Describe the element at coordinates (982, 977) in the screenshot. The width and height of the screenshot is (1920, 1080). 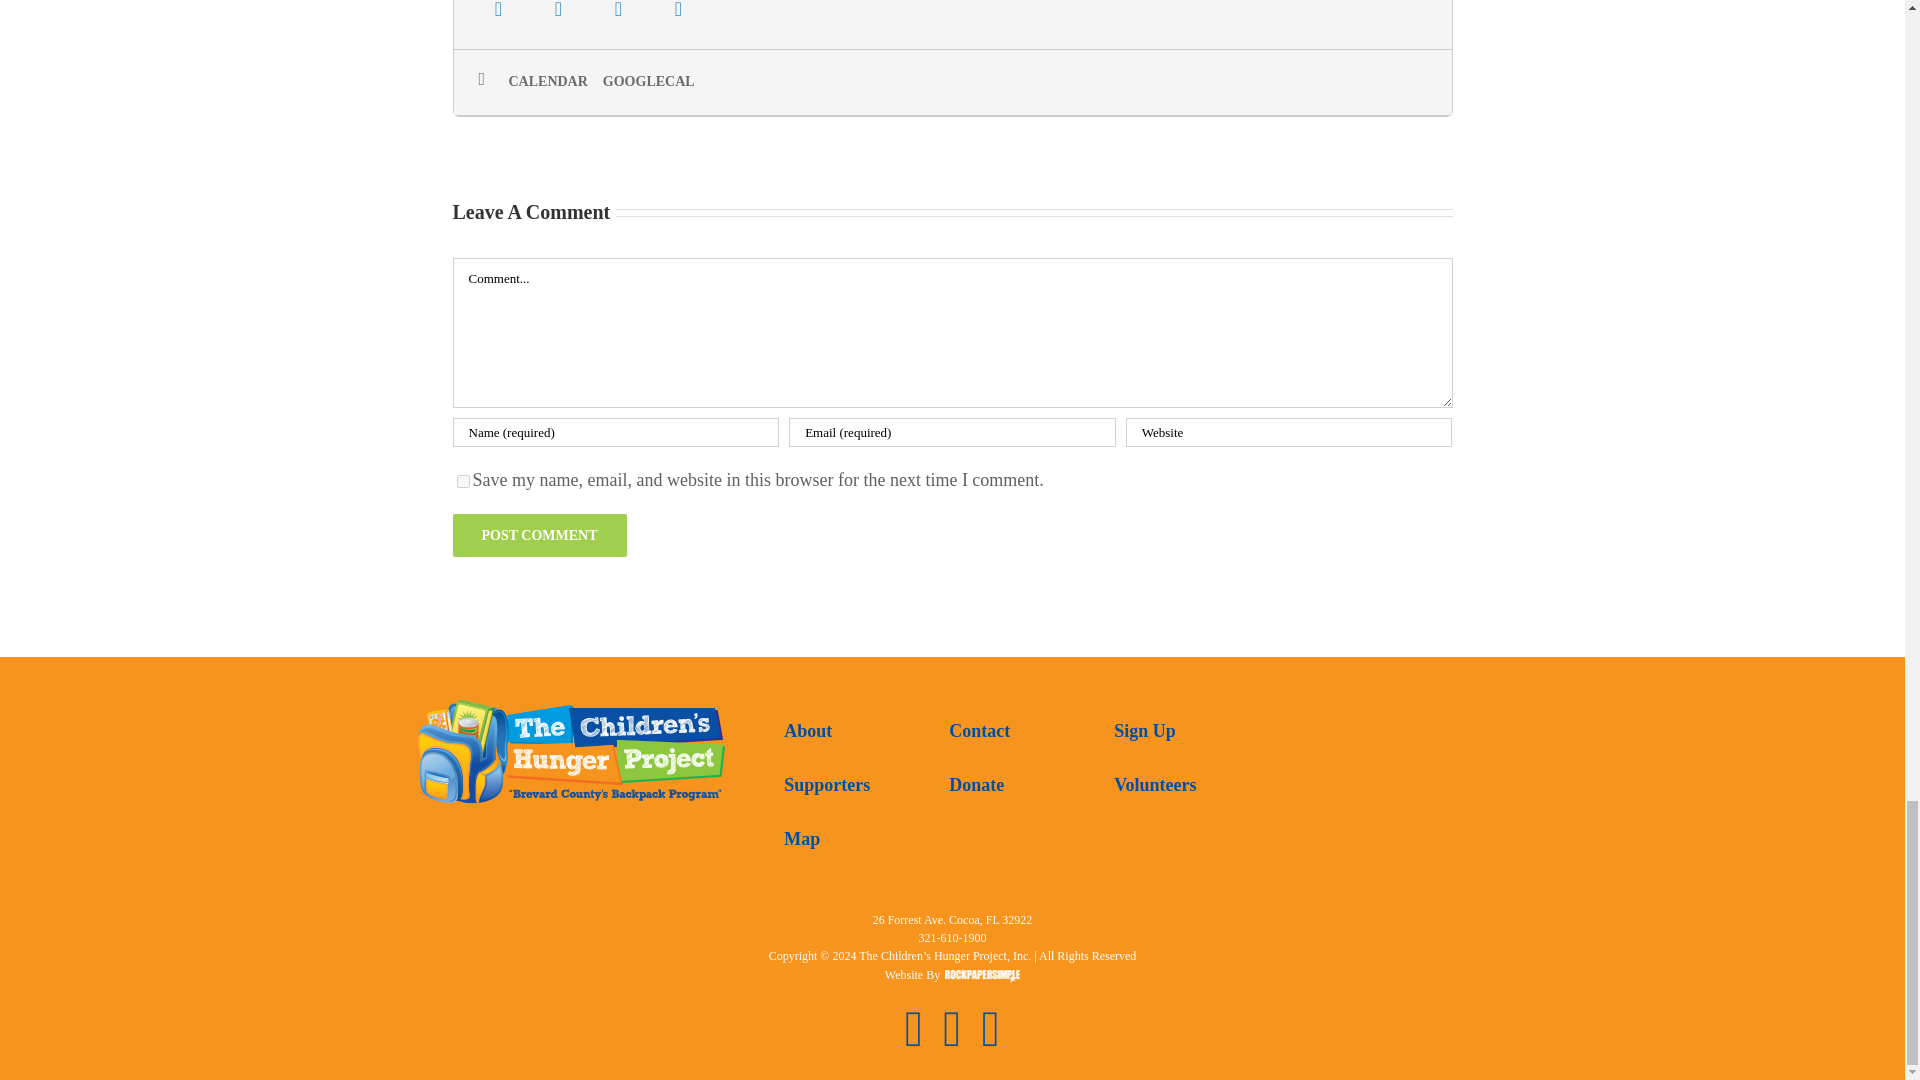
I see `Visit the Rock Paper Simple Website` at that location.